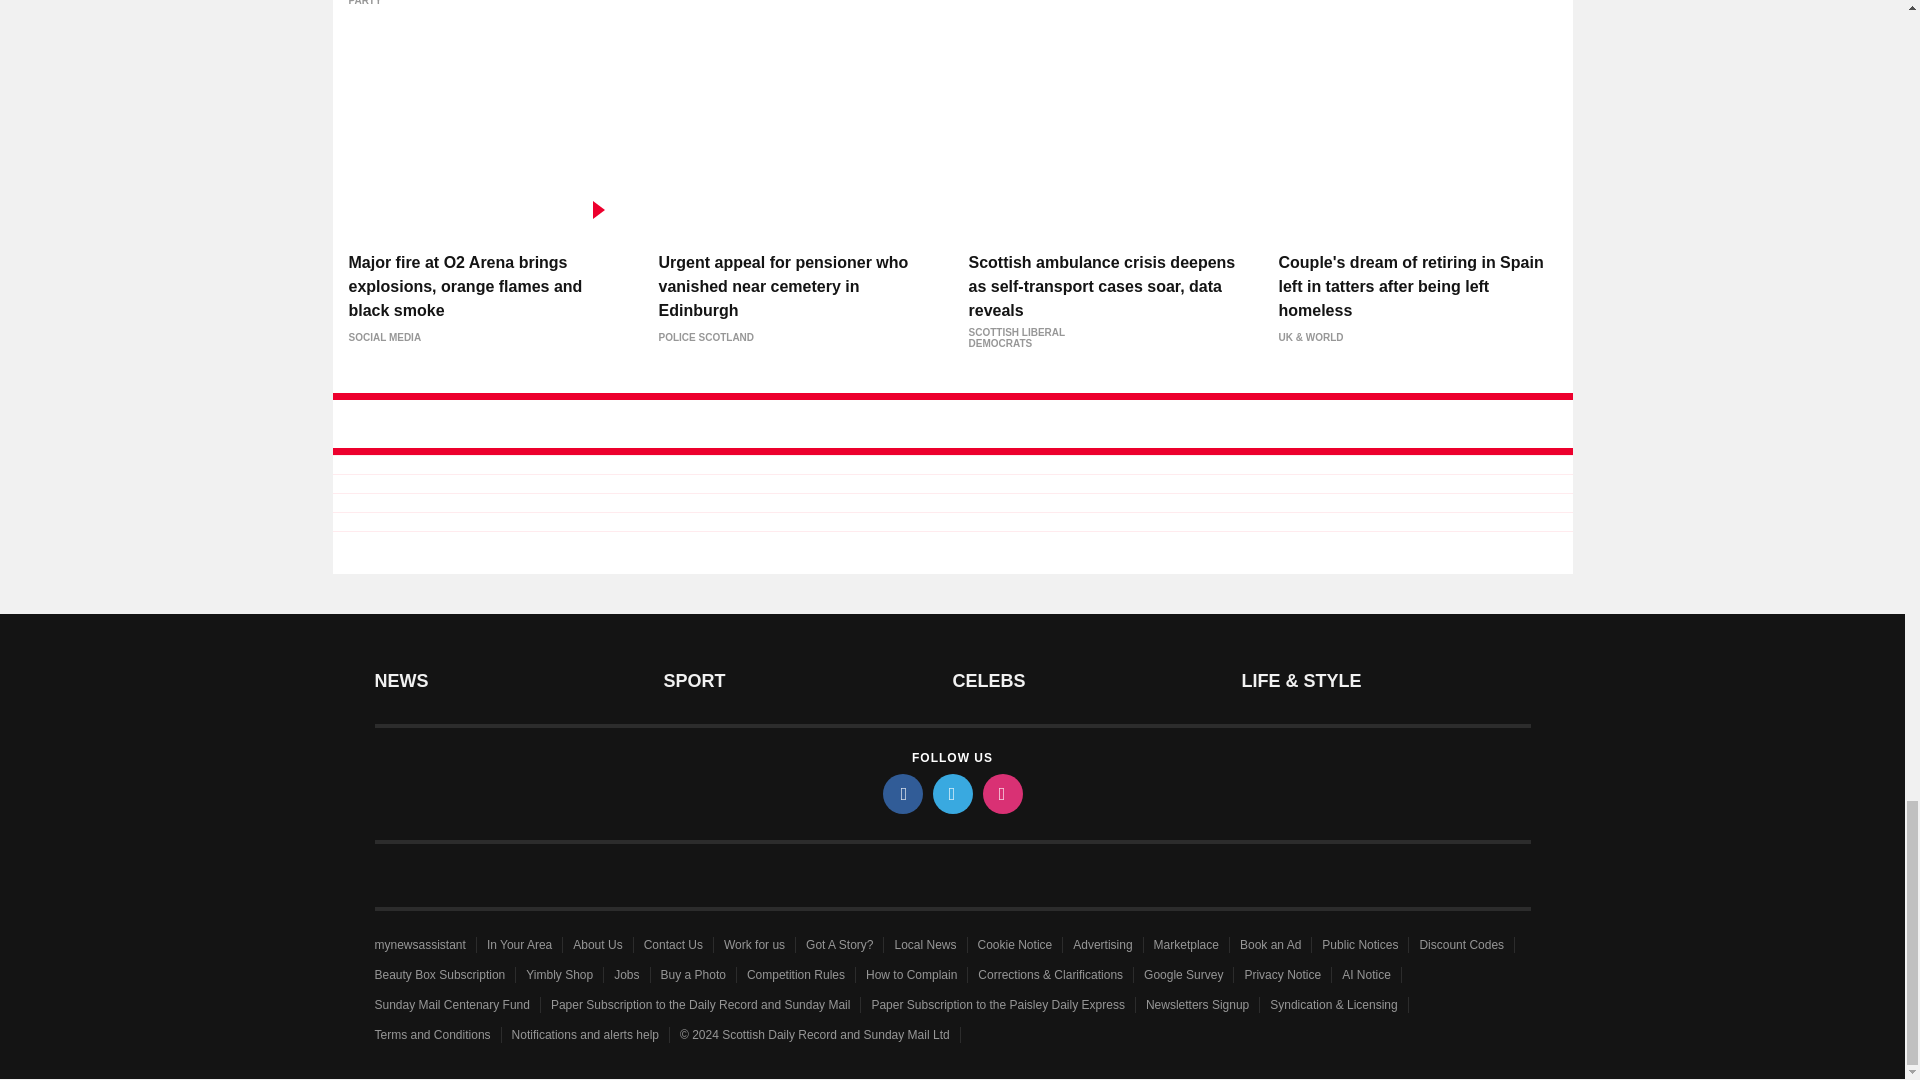 This screenshot has width=1920, height=1080. Describe the element at coordinates (901, 794) in the screenshot. I see `facebook` at that location.